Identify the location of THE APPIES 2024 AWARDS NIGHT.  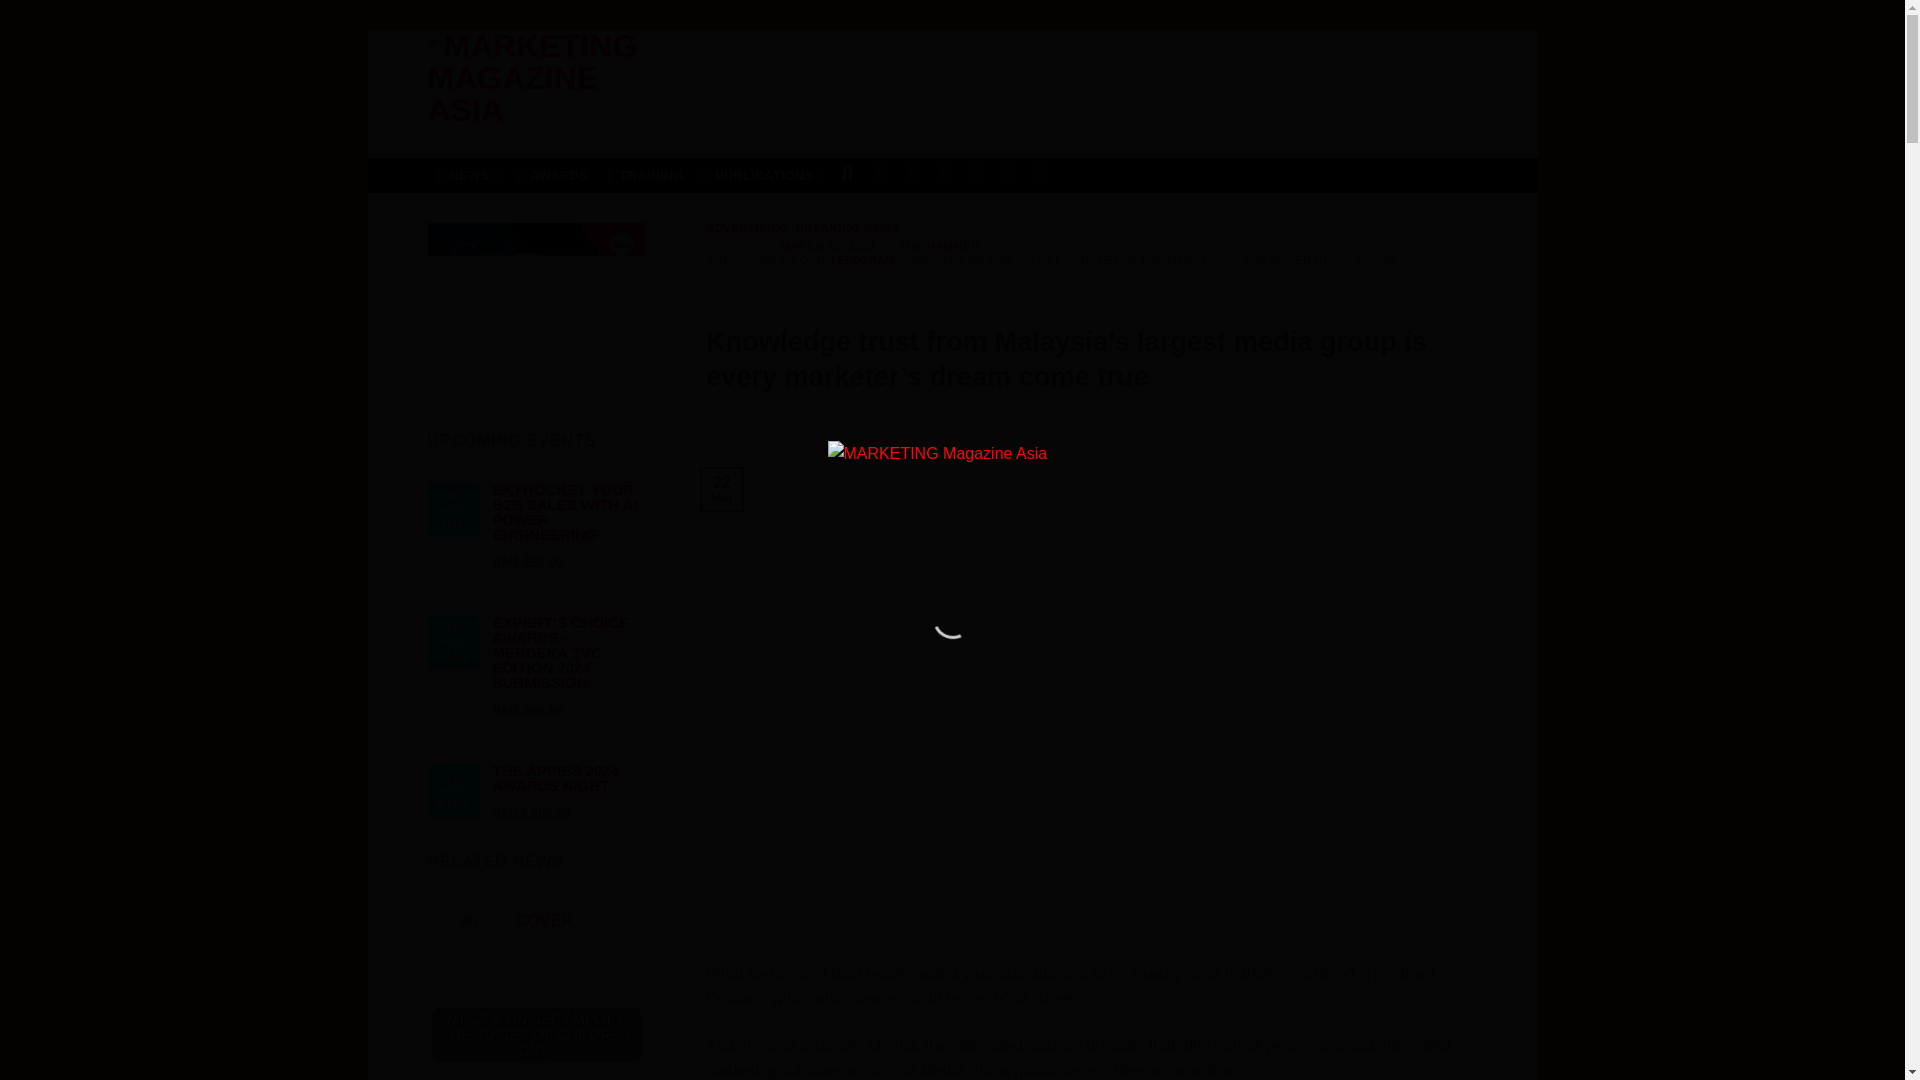
(554, 778).